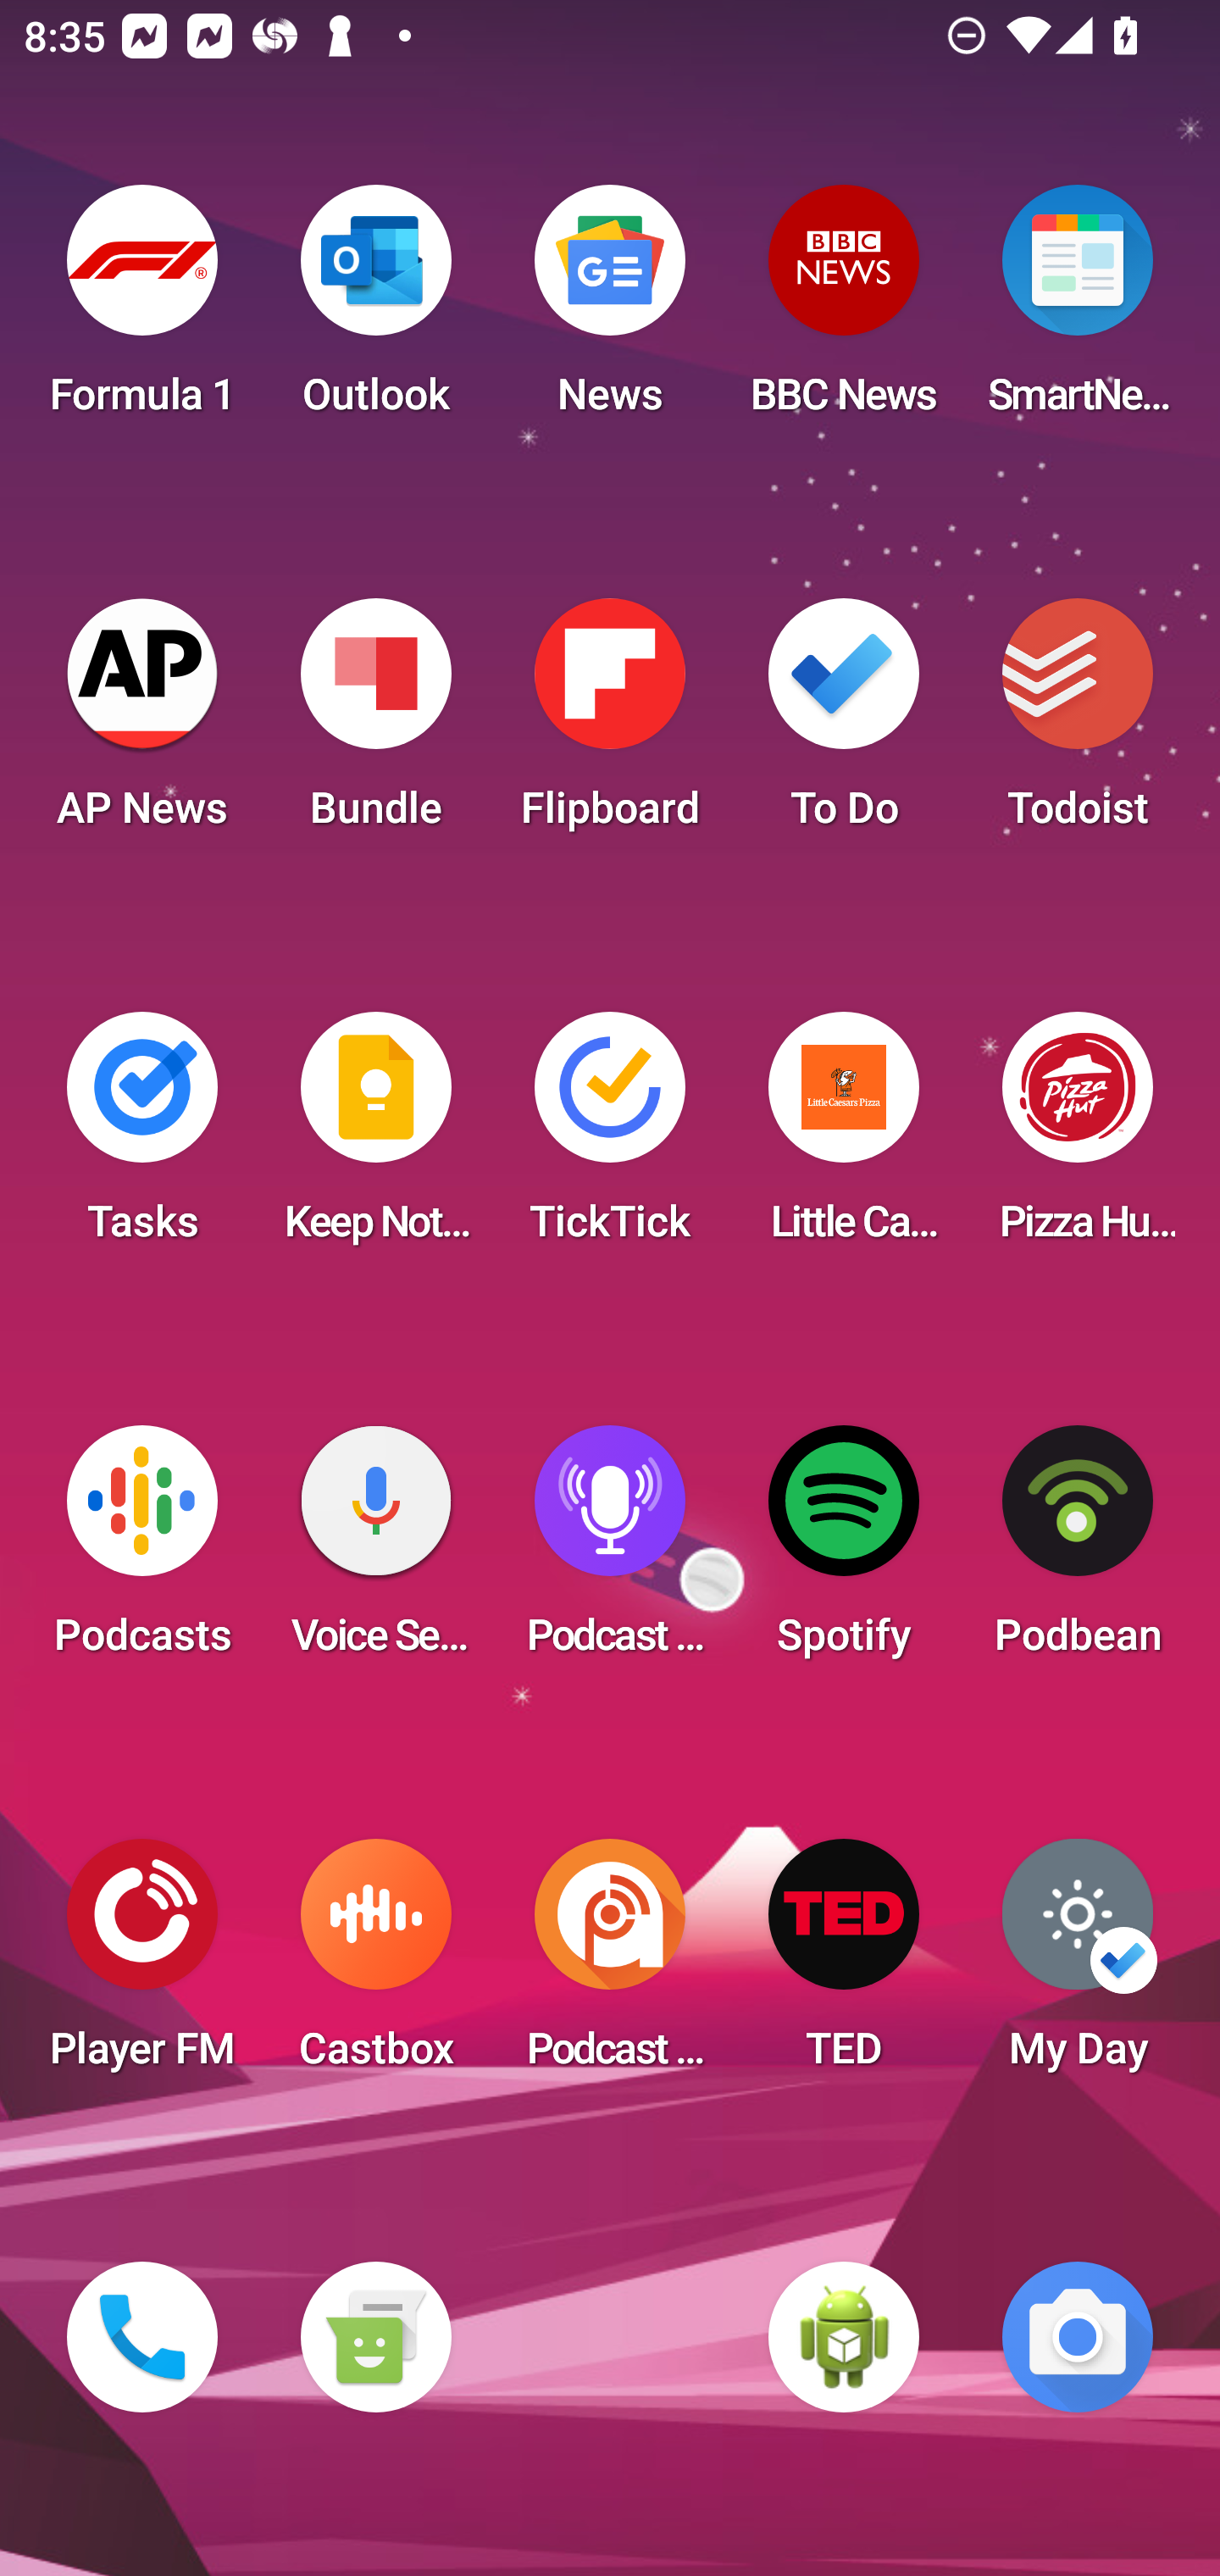  Describe the element at coordinates (610, 1137) in the screenshot. I see `TickTick` at that location.